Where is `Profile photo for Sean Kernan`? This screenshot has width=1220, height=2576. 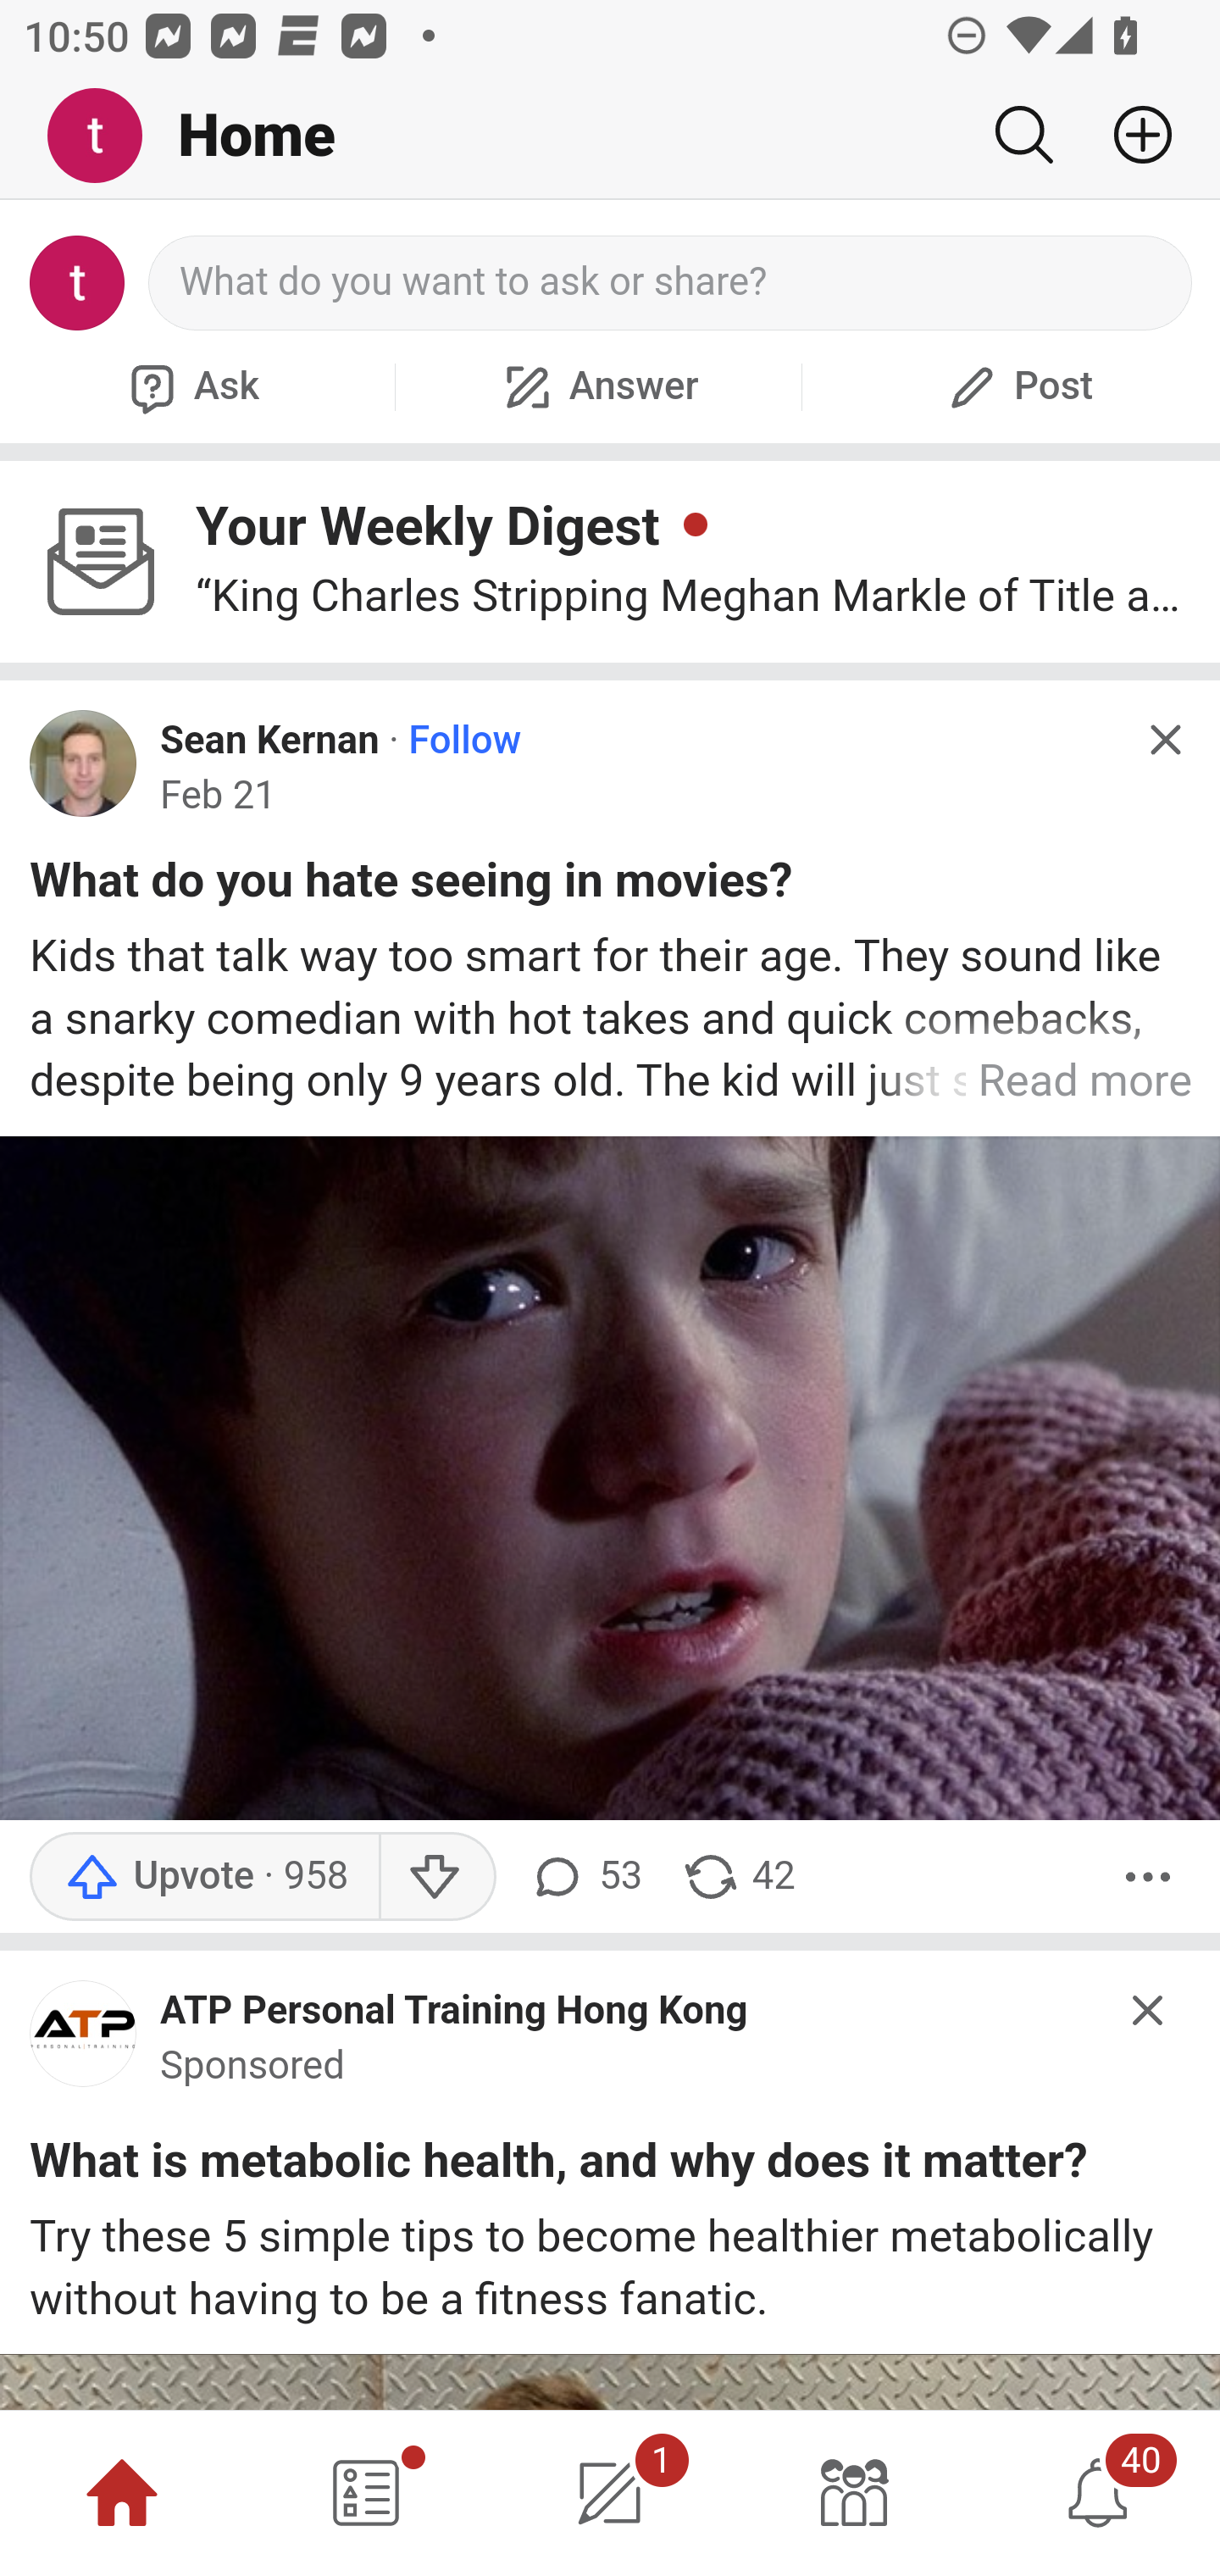
Profile photo for Sean Kernan is located at coordinates (84, 764).